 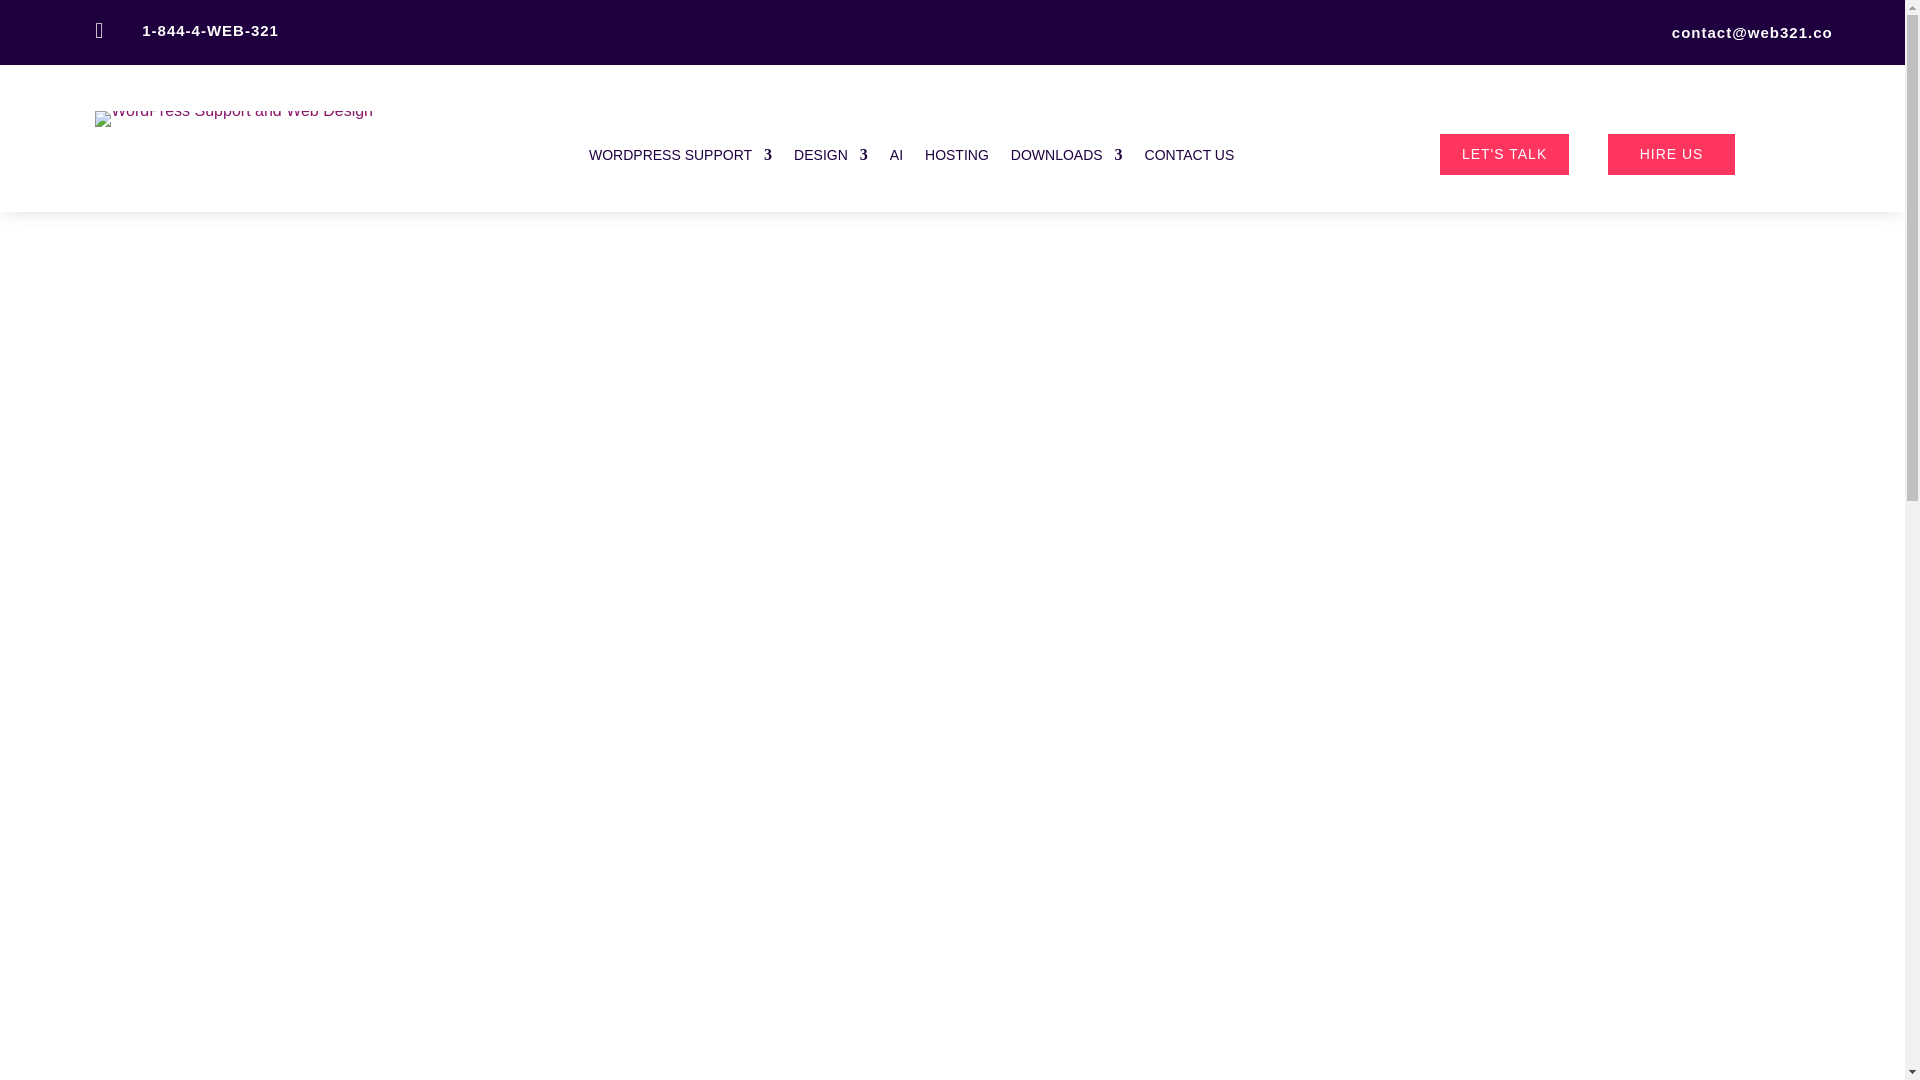 I want to click on CONTACT US, so click(x=1189, y=158).